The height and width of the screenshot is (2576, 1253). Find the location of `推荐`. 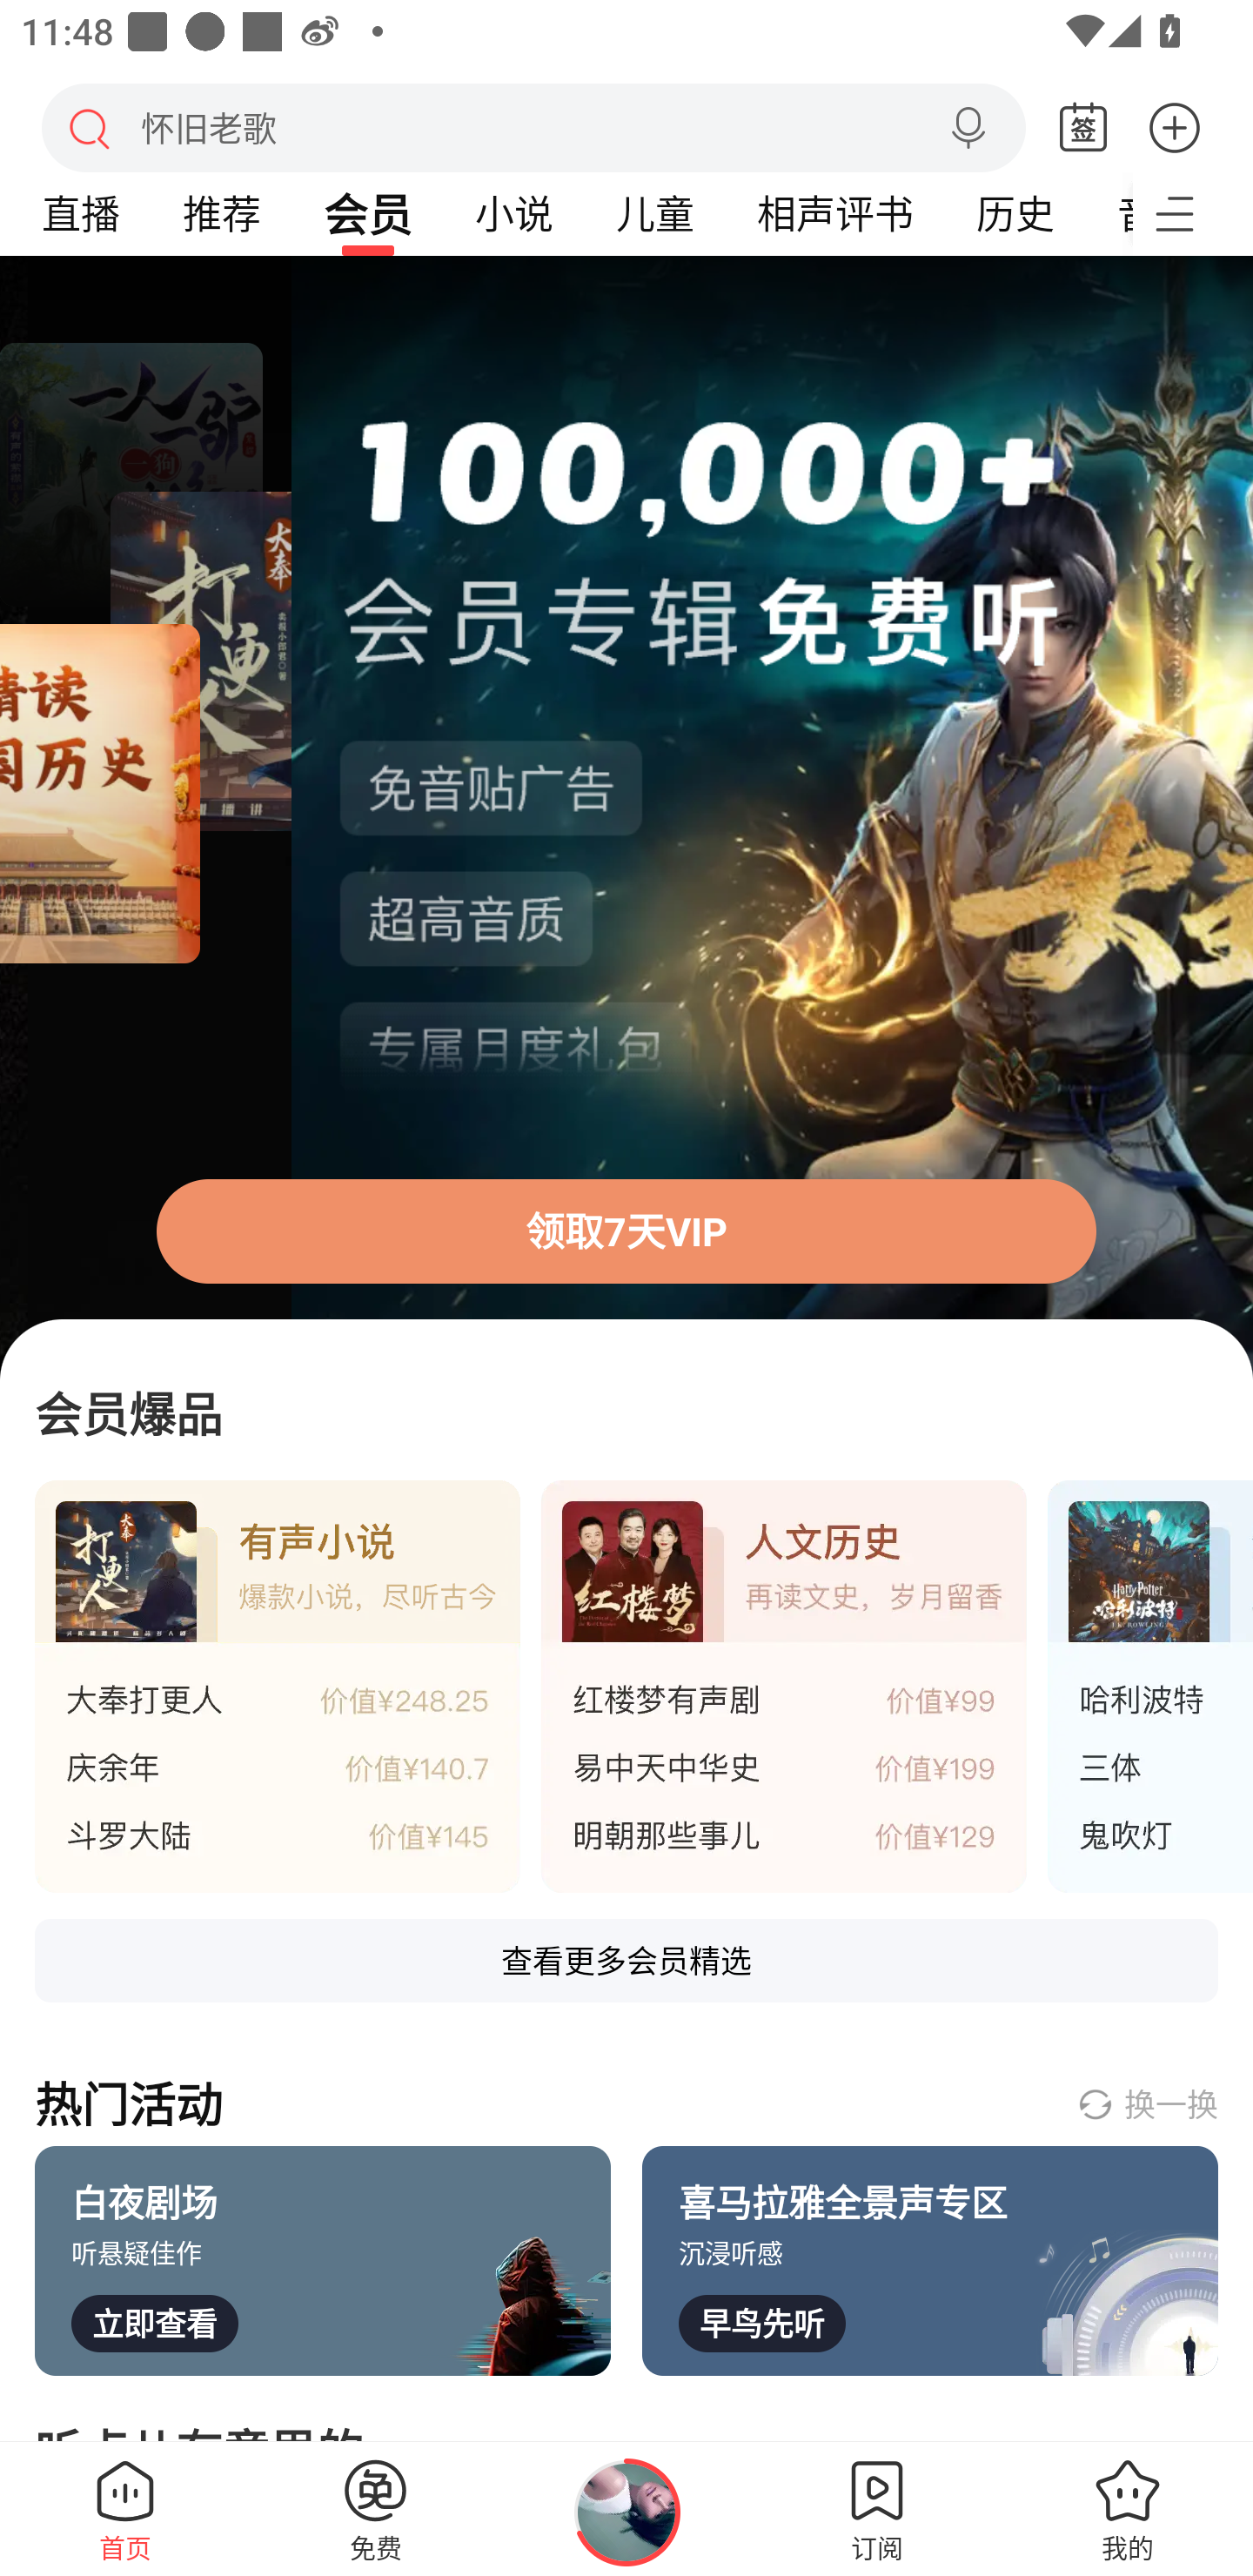

推荐 is located at coordinates (221, 214).